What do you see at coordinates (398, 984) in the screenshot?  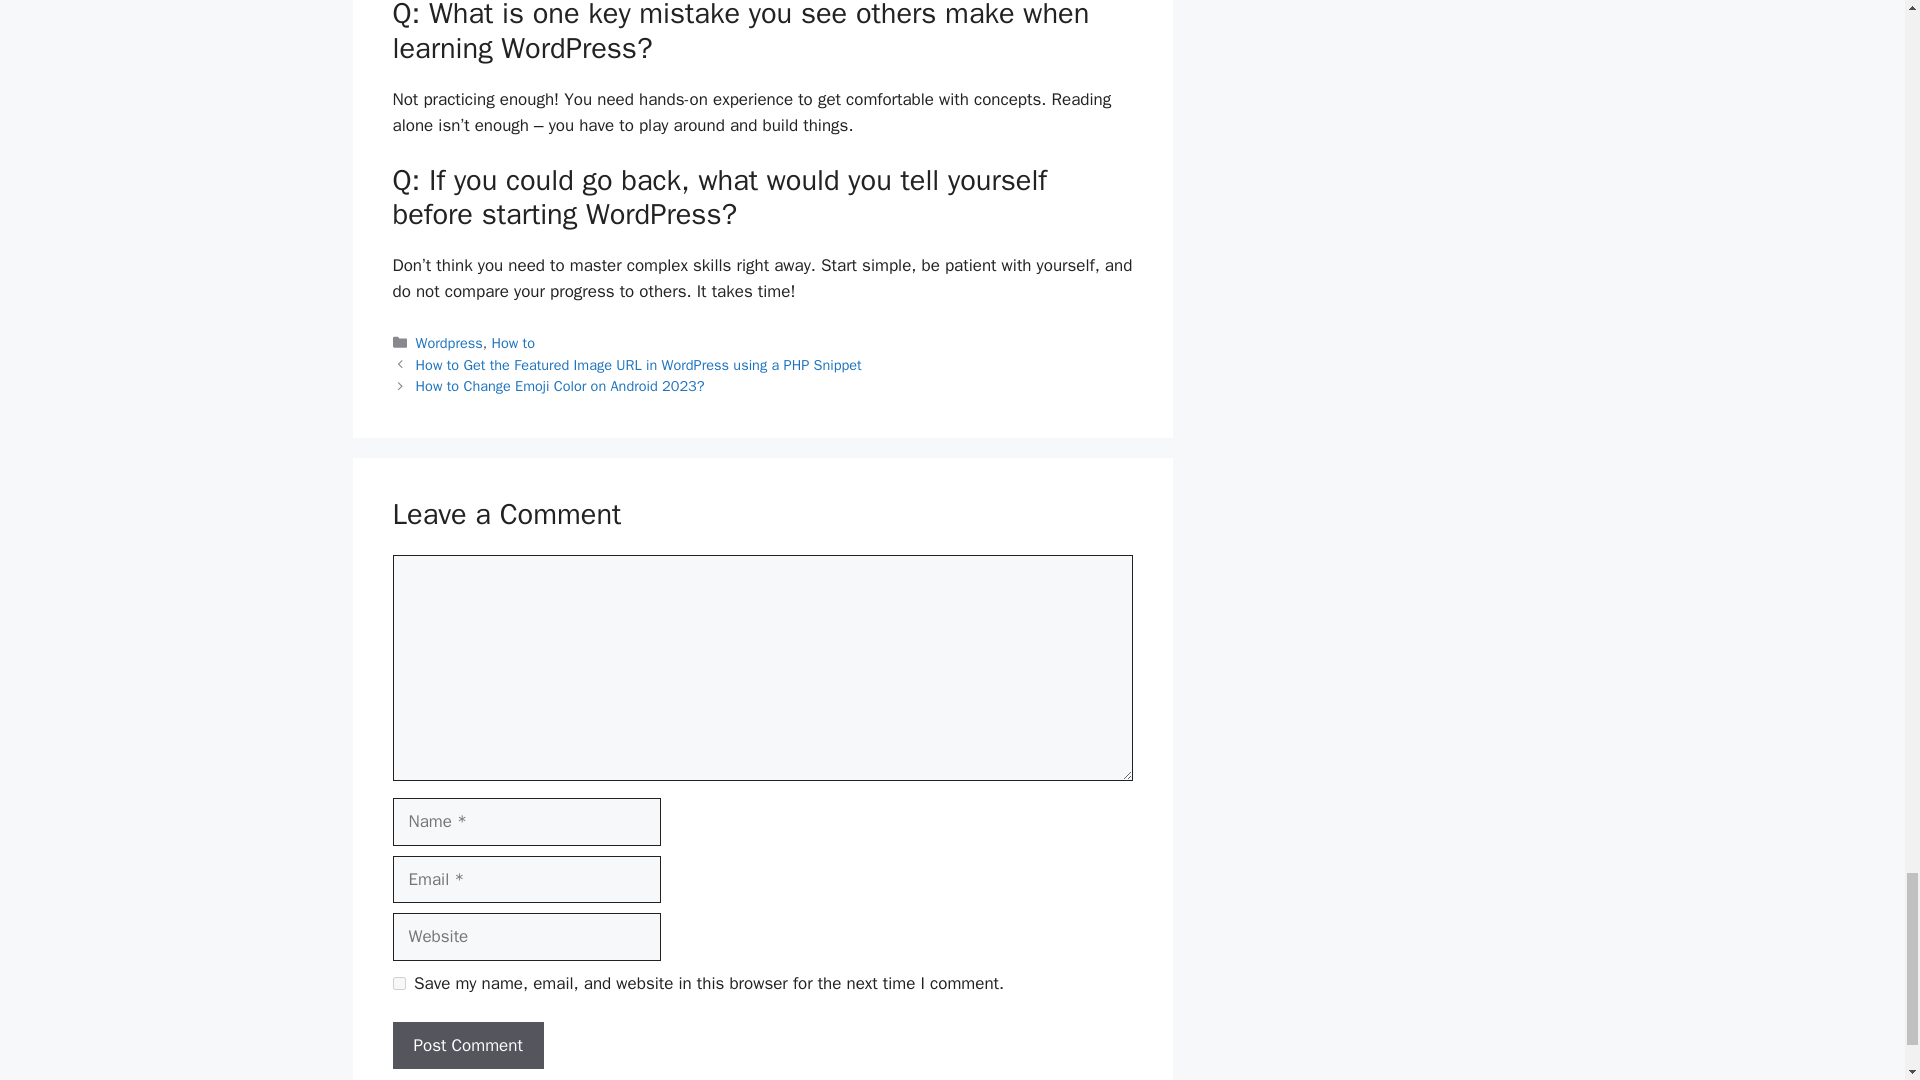 I see `yes` at bounding box center [398, 984].